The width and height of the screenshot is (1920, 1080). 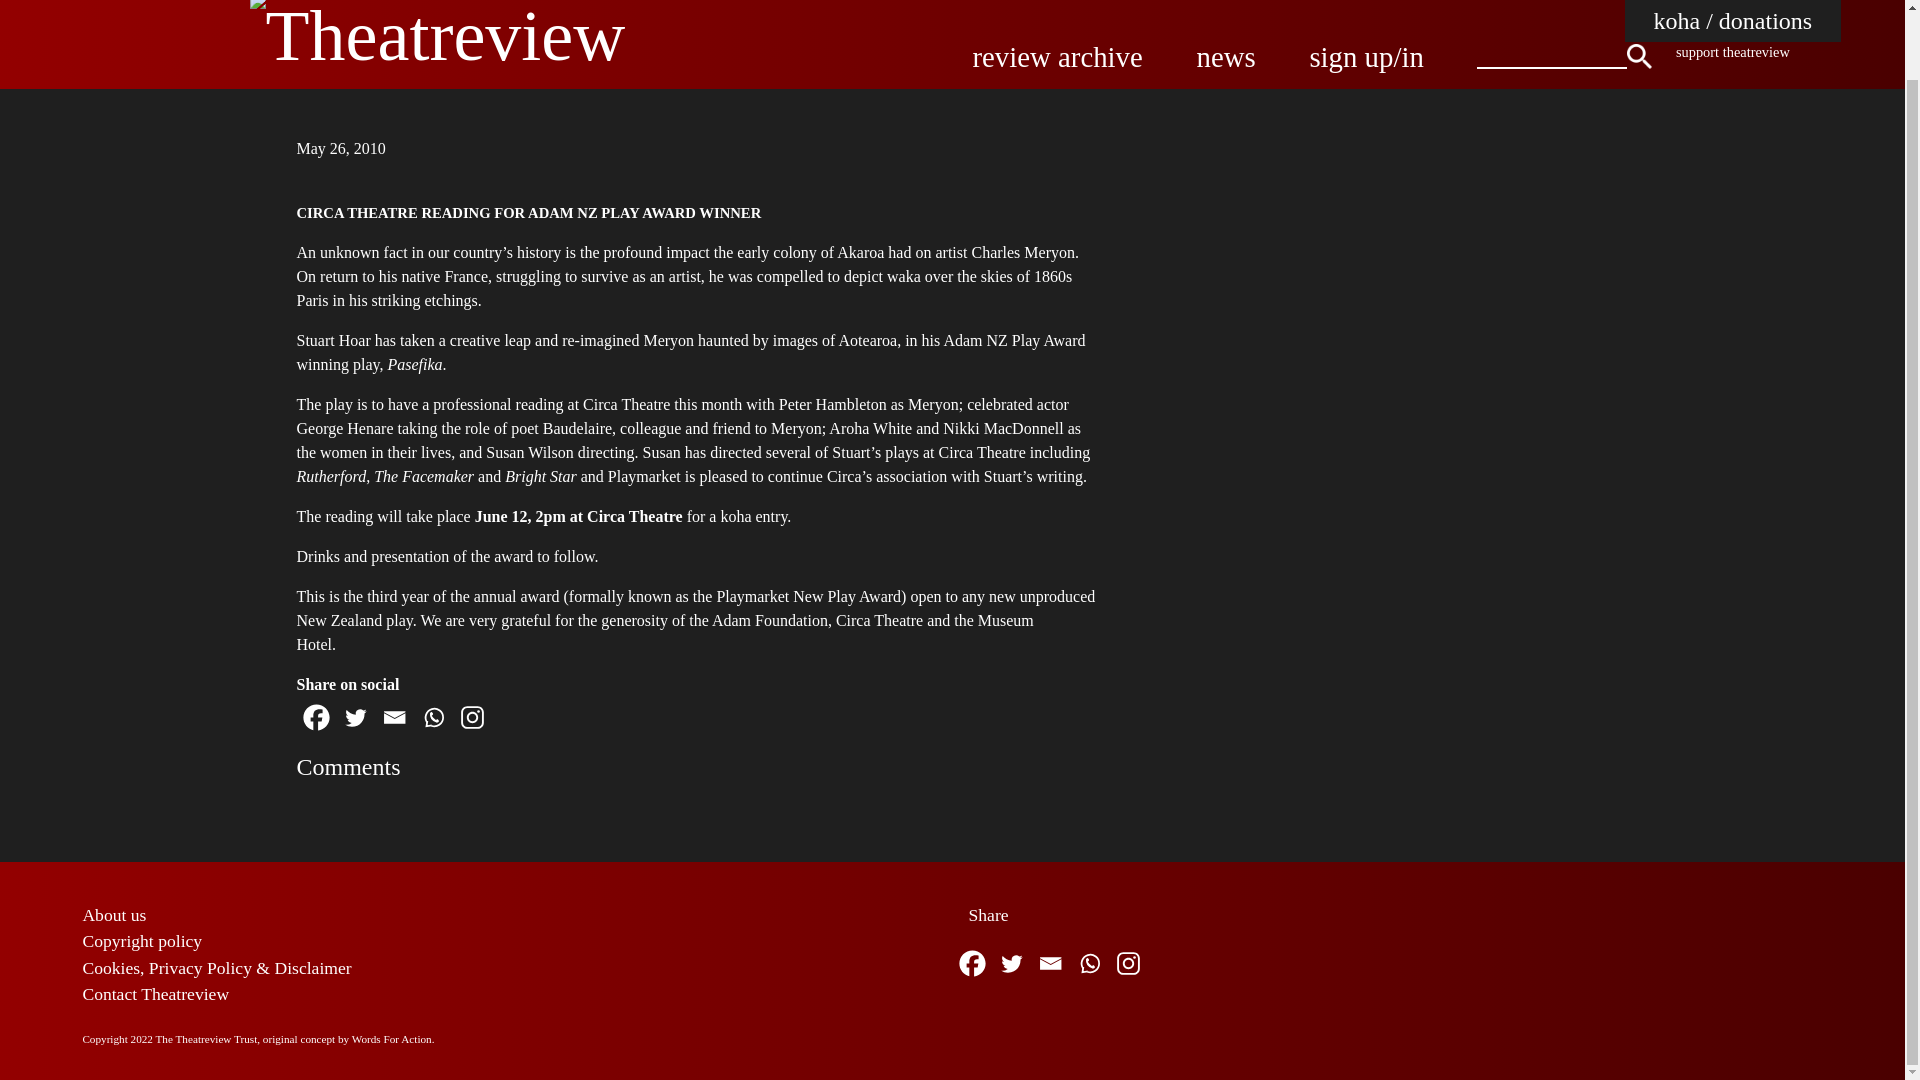 I want to click on Whatsapp, so click(x=434, y=717).